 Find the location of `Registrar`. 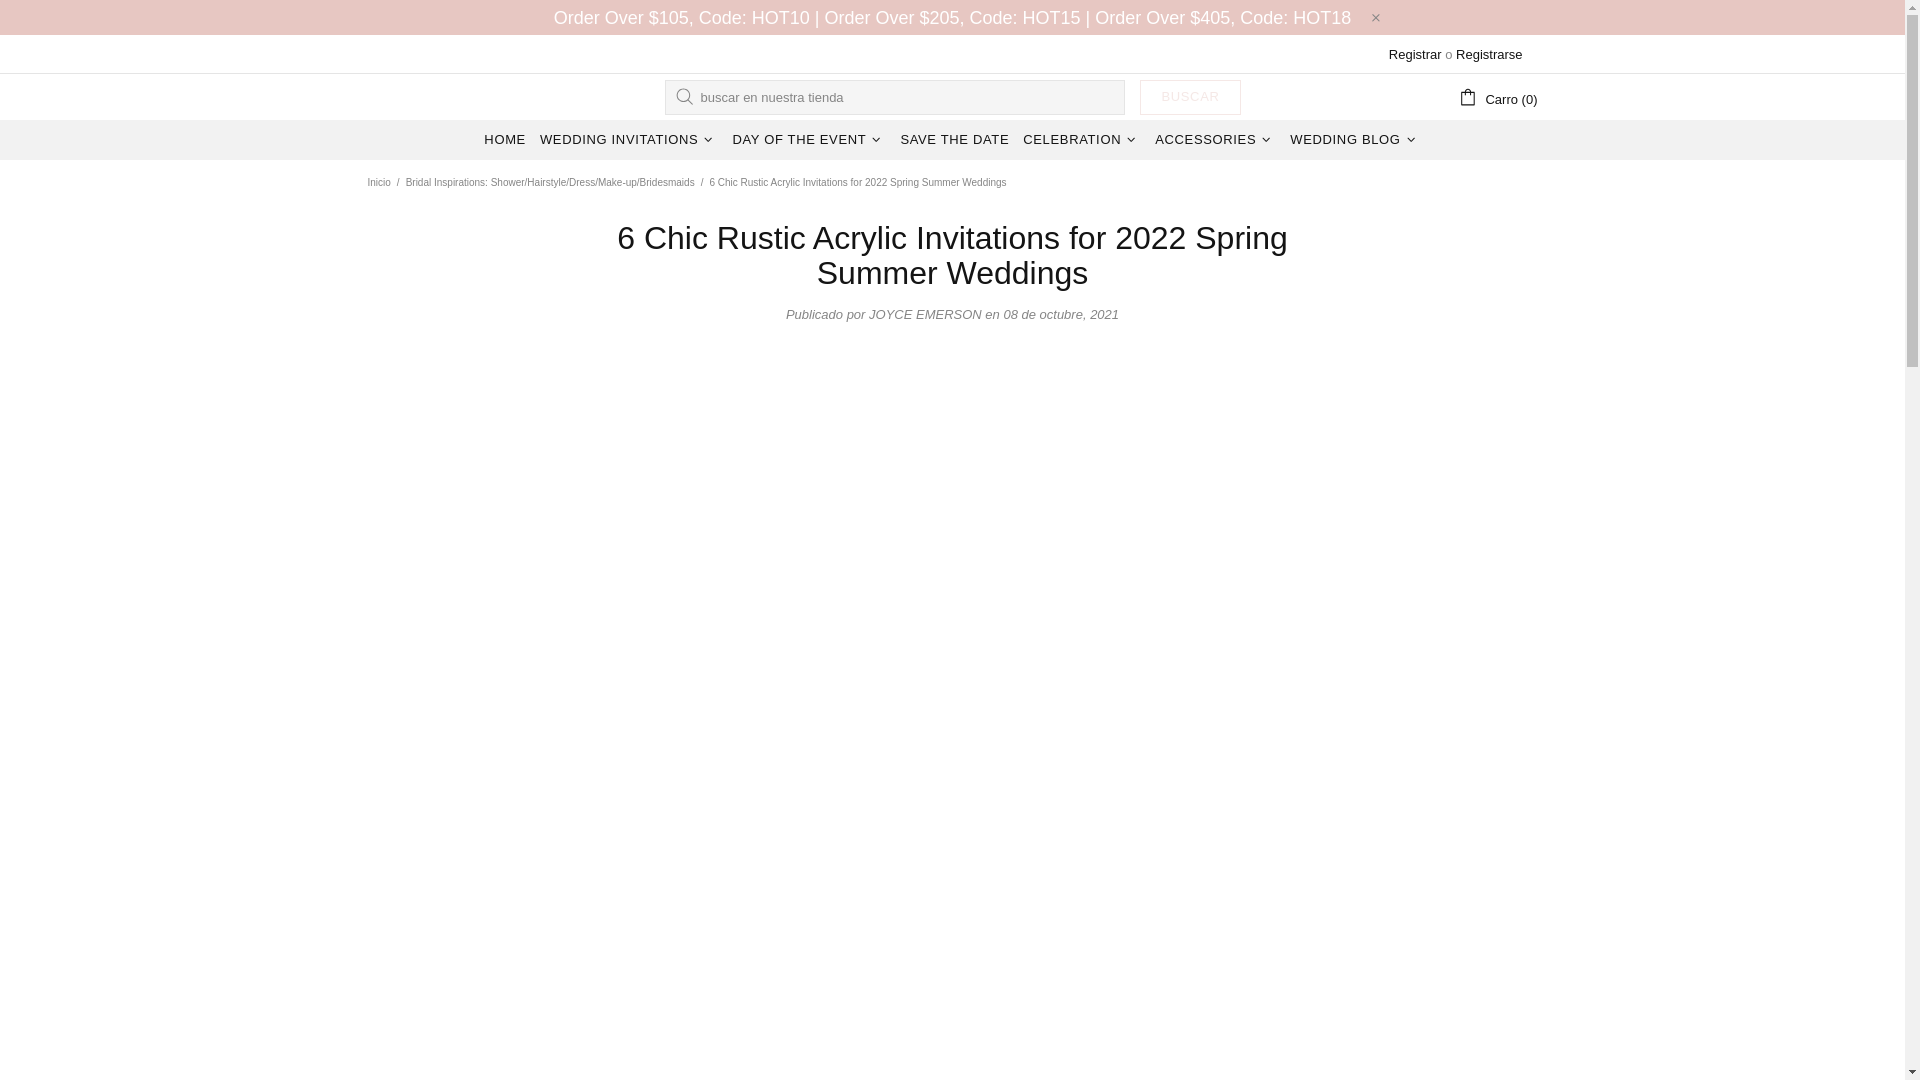

Registrar is located at coordinates (1414, 54).